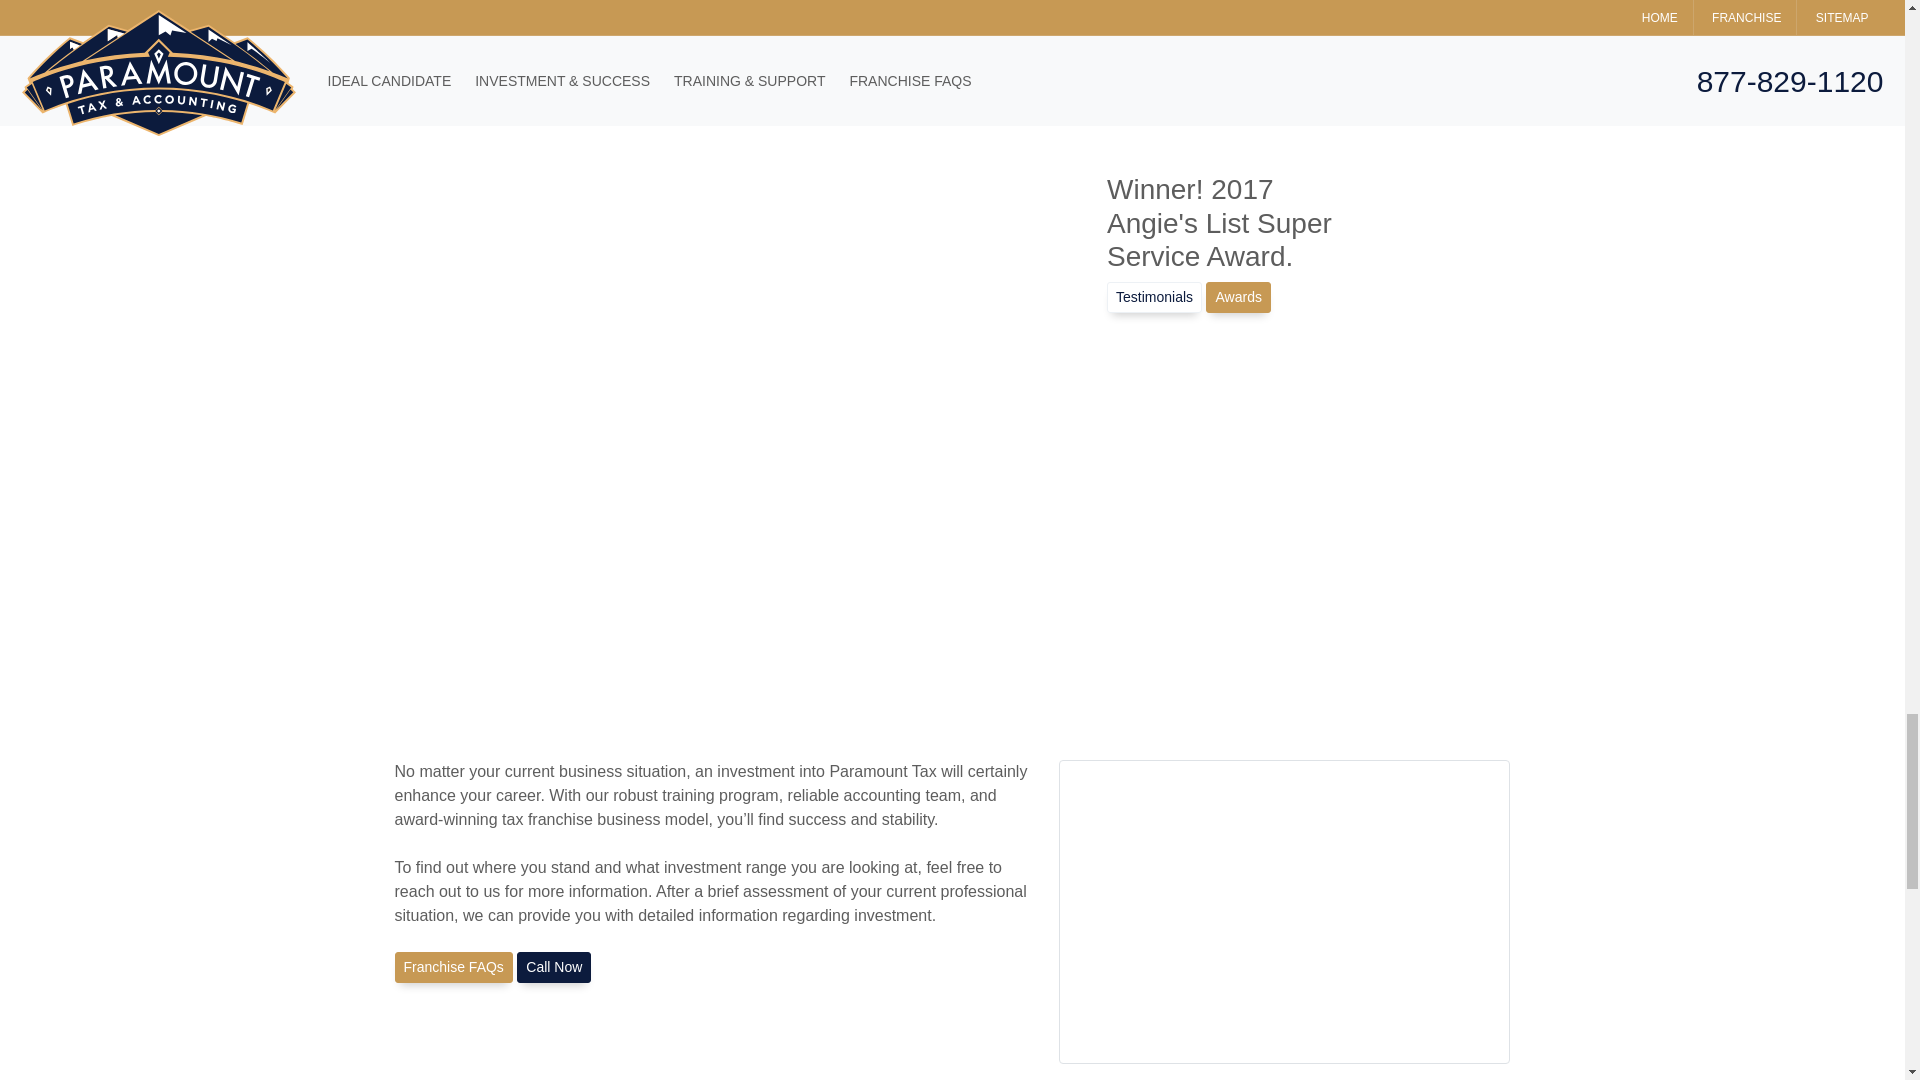 The image size is (1920, 1080). Describe the element at coordinates (1284, 912) in the screenshot. I see `Preparation Franchise` at that location.